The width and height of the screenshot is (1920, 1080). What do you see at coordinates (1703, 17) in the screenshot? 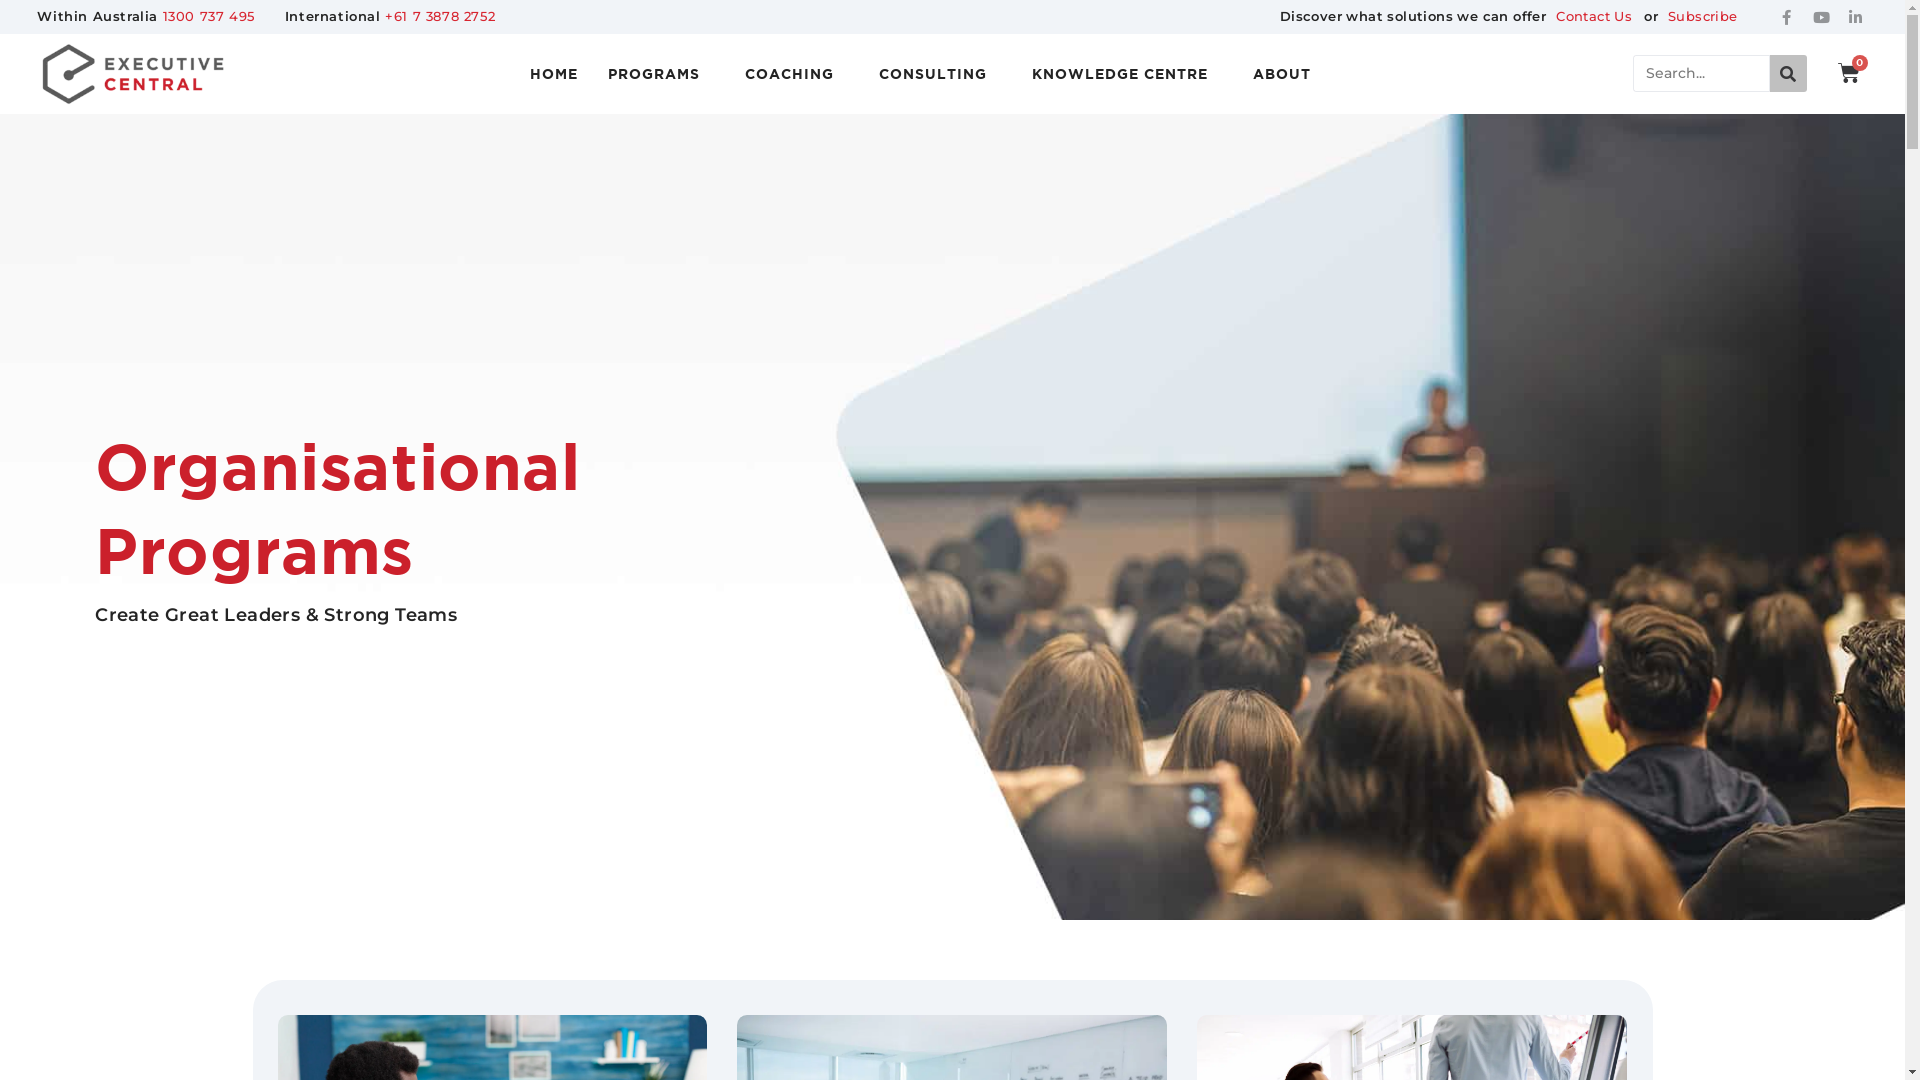
I see `Subscribe` at bounding box center [1703, 17].